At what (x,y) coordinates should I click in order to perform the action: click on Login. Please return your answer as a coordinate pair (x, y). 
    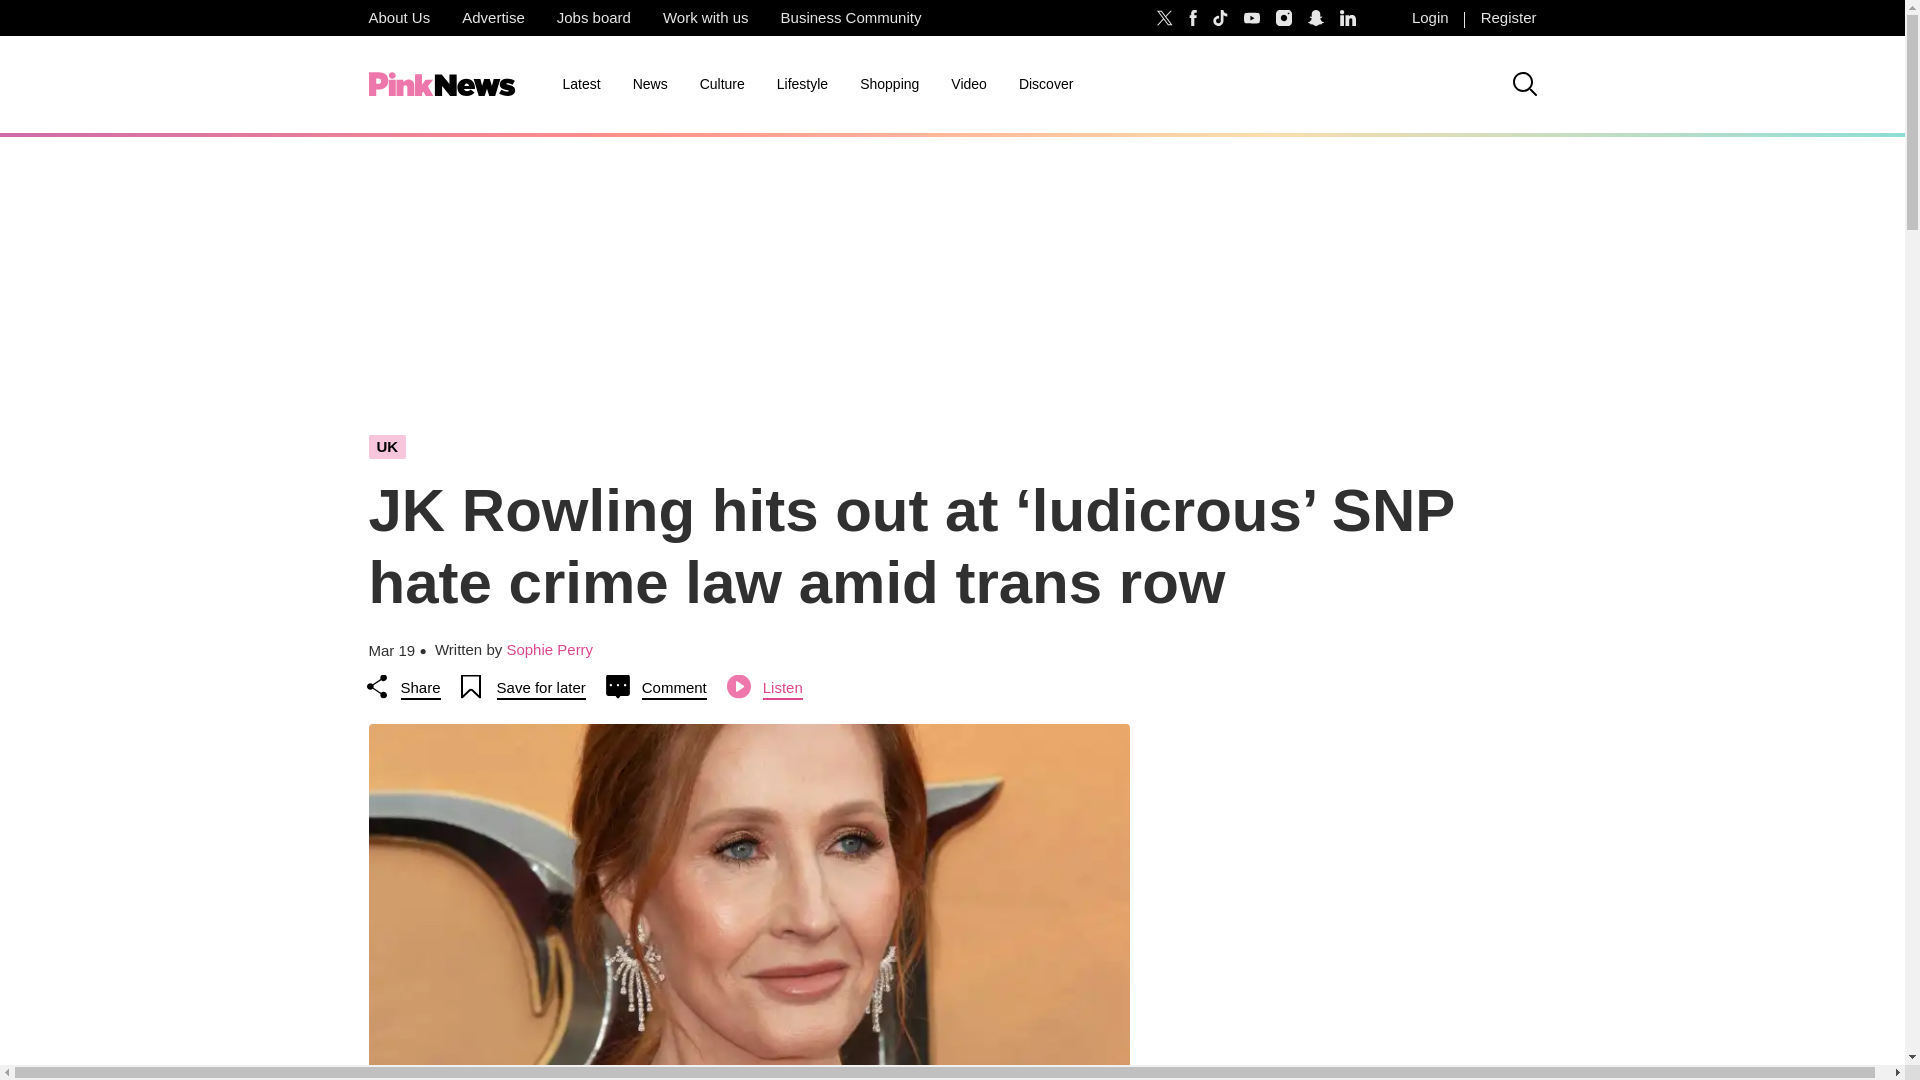
    Looking at the image, I should click on (1430, 18).